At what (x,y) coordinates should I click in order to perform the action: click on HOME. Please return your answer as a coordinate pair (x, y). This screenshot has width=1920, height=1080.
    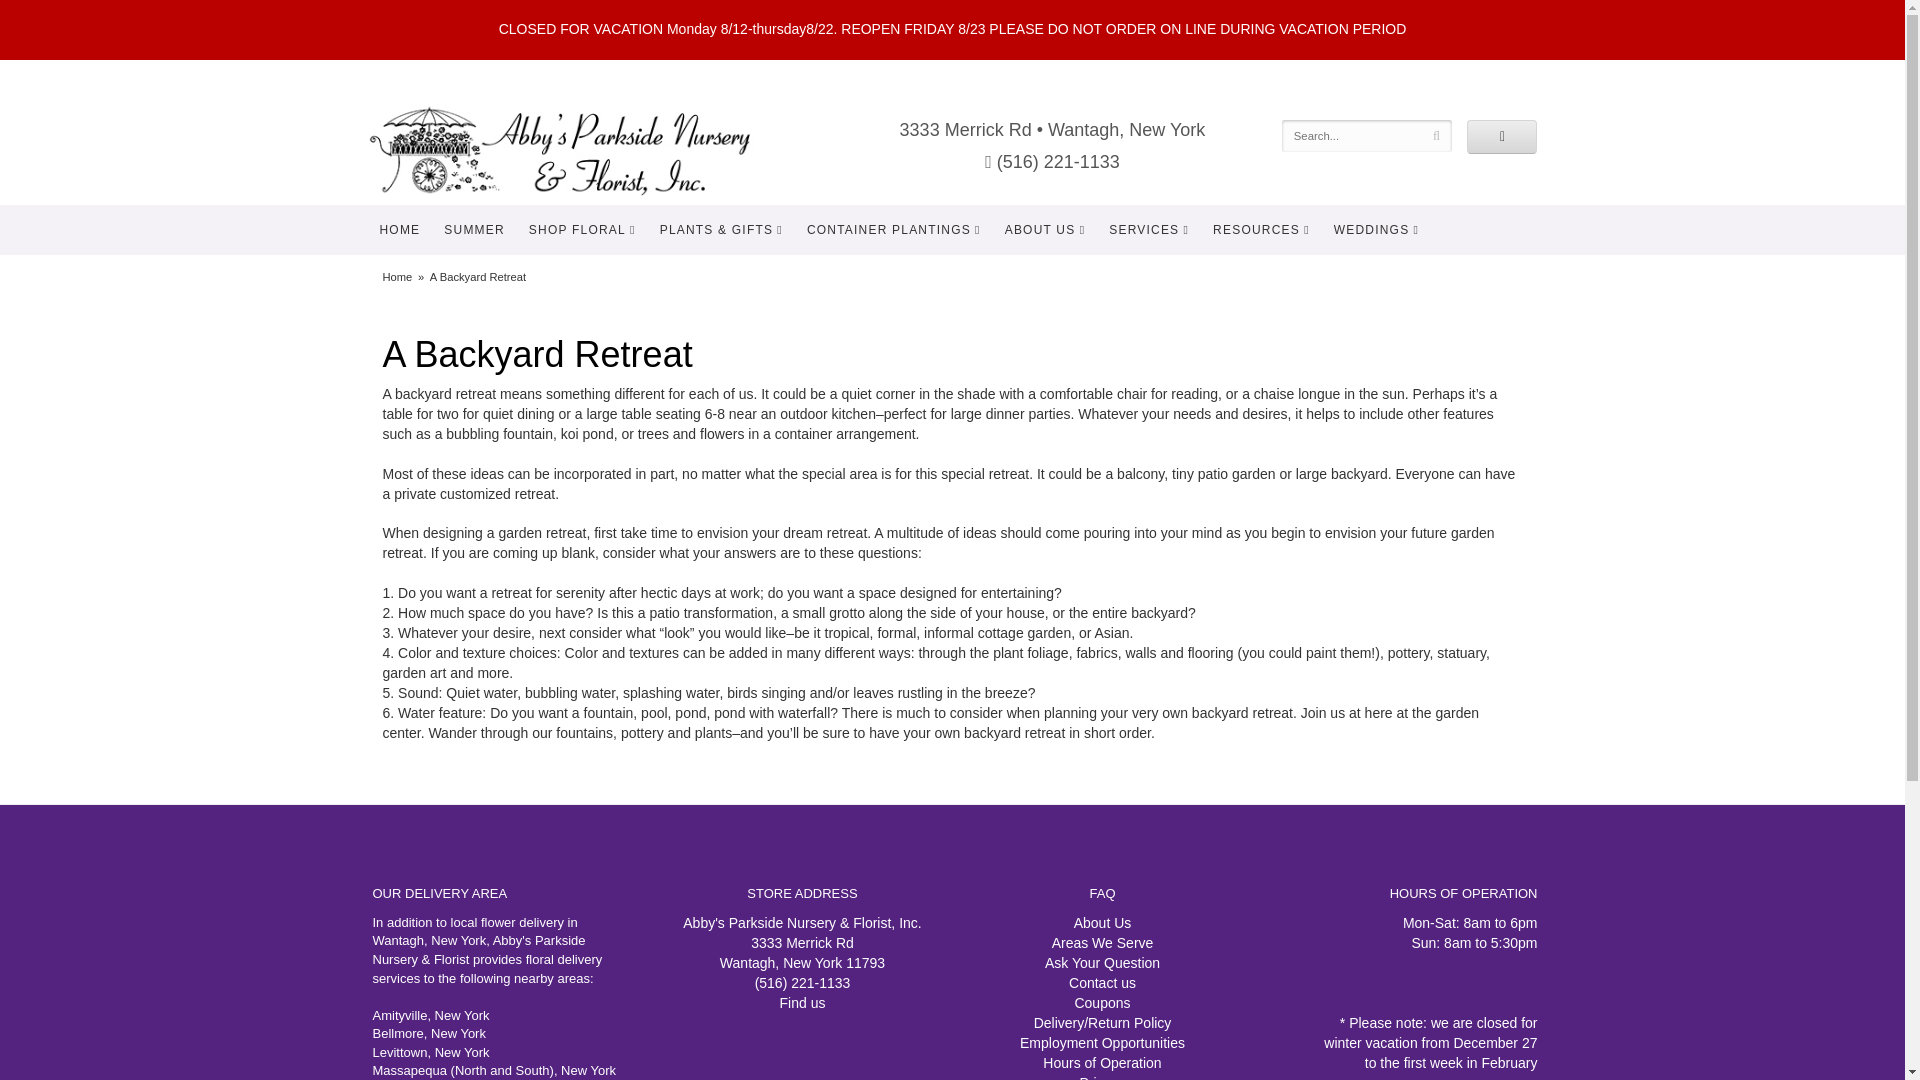
    Looking at the image, I should click on (400, 230).